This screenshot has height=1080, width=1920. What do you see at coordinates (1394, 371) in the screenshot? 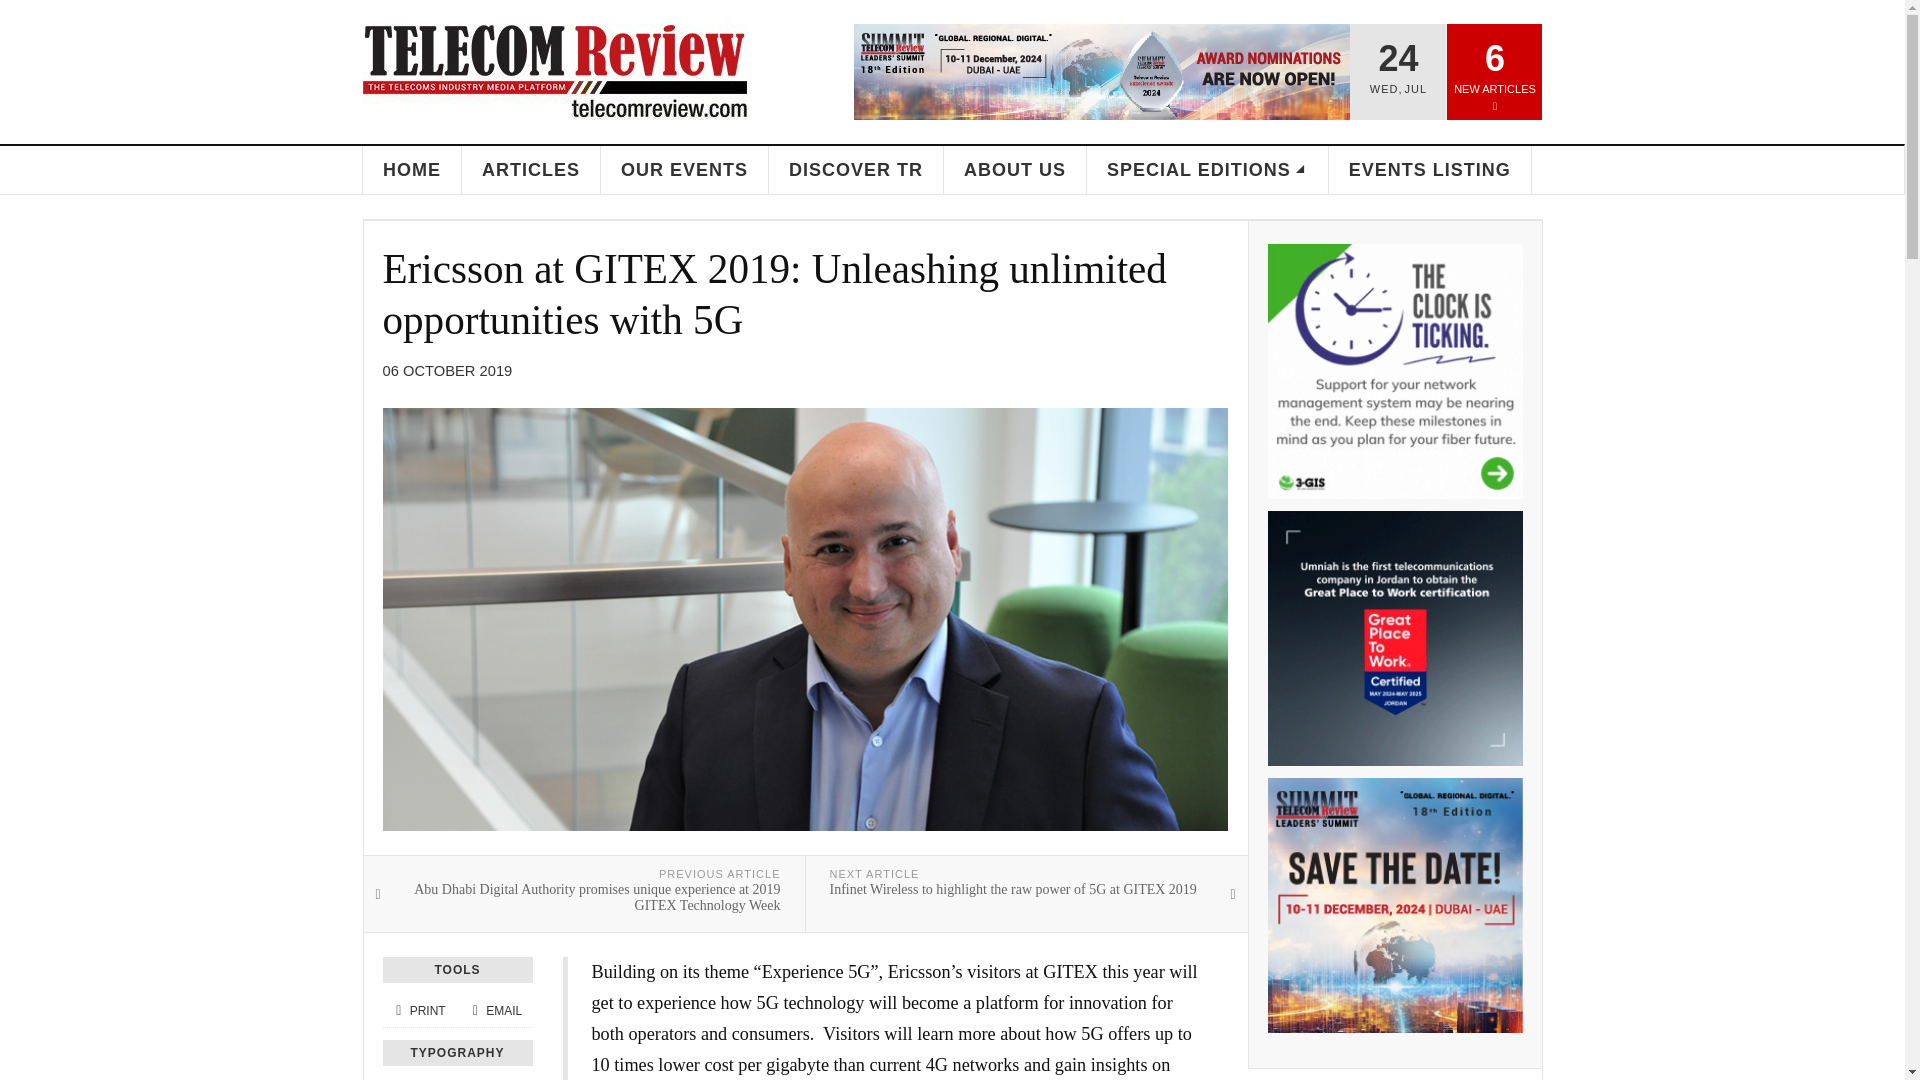
I see `2024 07 3GIS Top Side WB` at bounding box center [1394, 371].